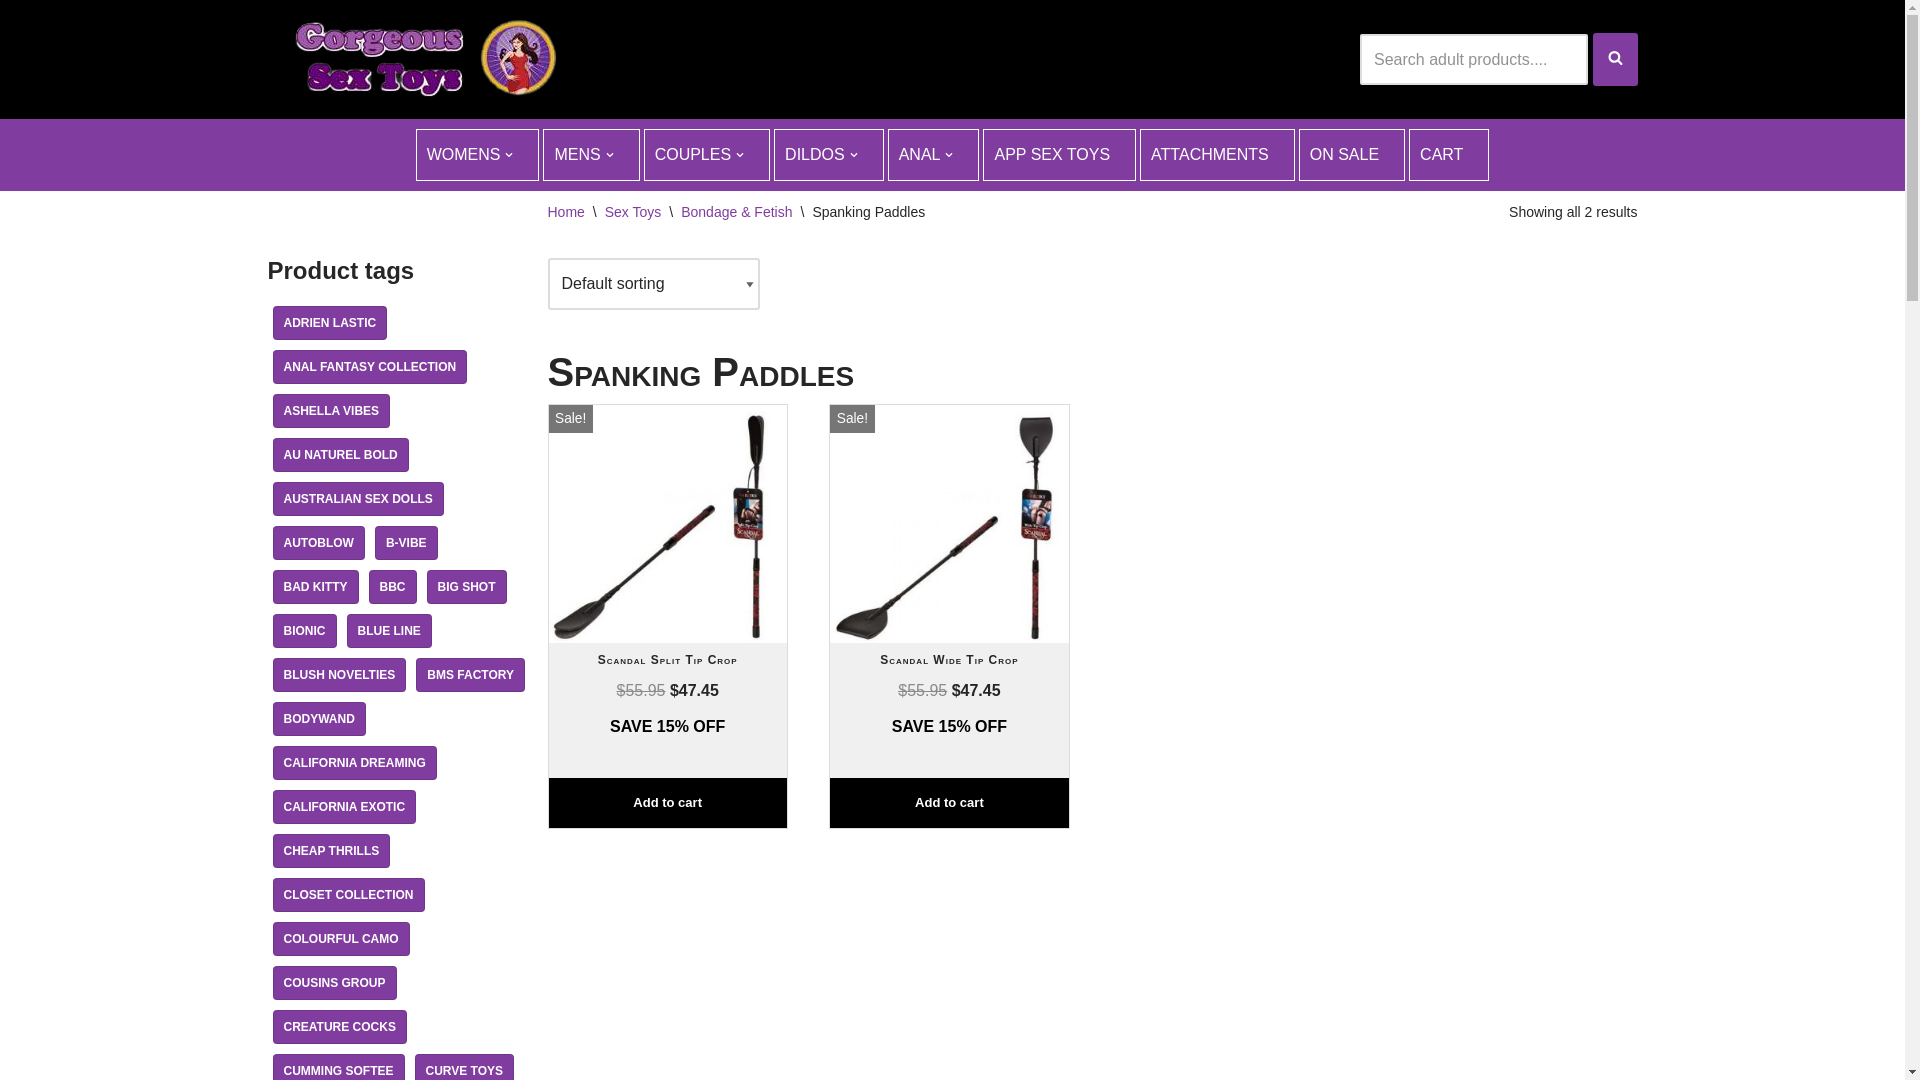  I want to click on BAD KITTY, so click(315, 587).